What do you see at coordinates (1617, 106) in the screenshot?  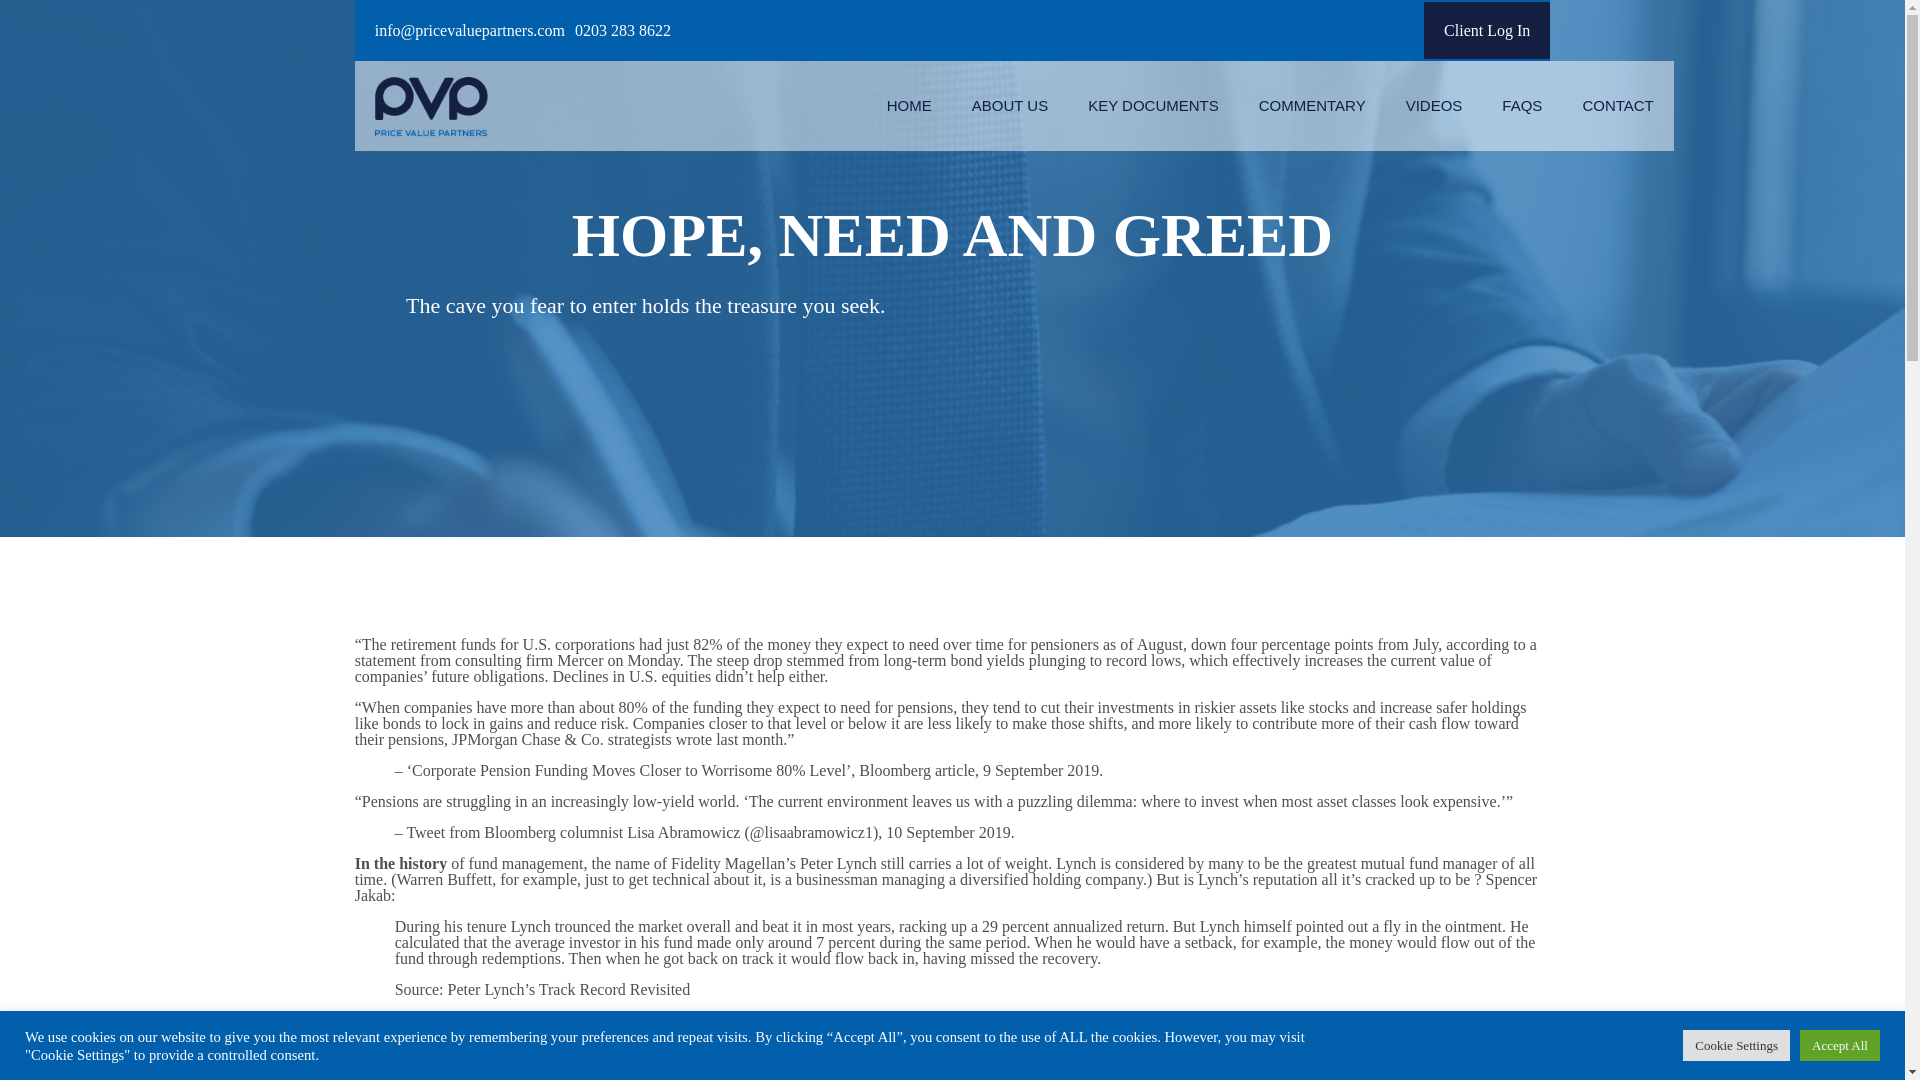 I see `CONTACT` at bounding box center [1617, 106].